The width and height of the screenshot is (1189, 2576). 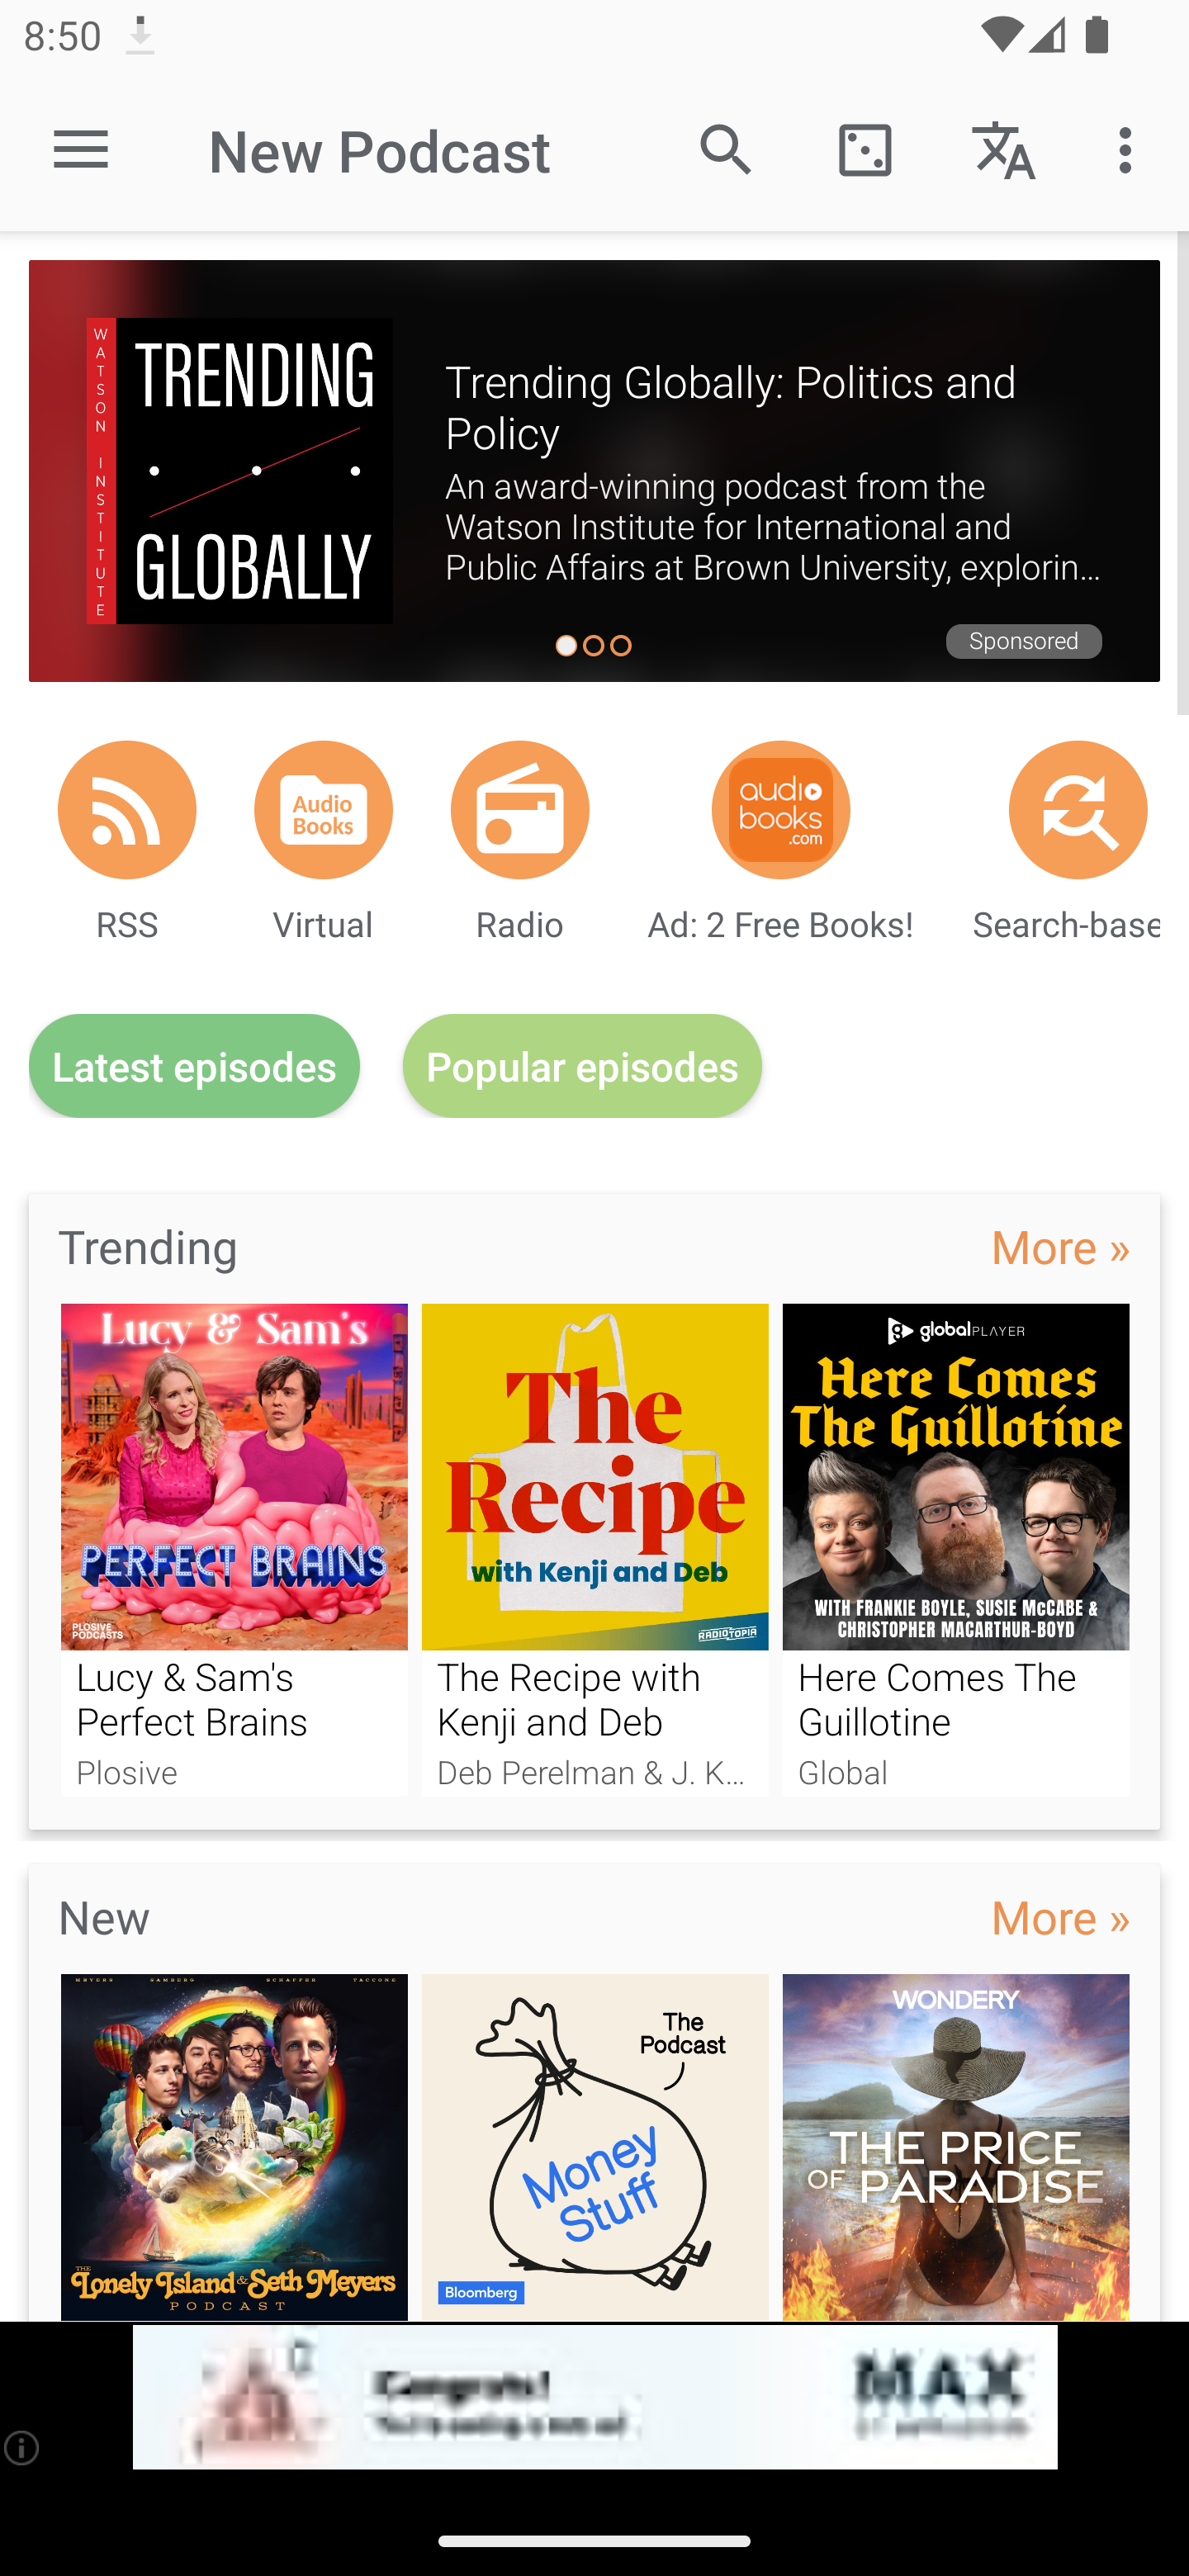 What do you see at coordinates (1004, 149) in the screenshot?
I see `Podcast languages` at bounding box center [1004, 149].